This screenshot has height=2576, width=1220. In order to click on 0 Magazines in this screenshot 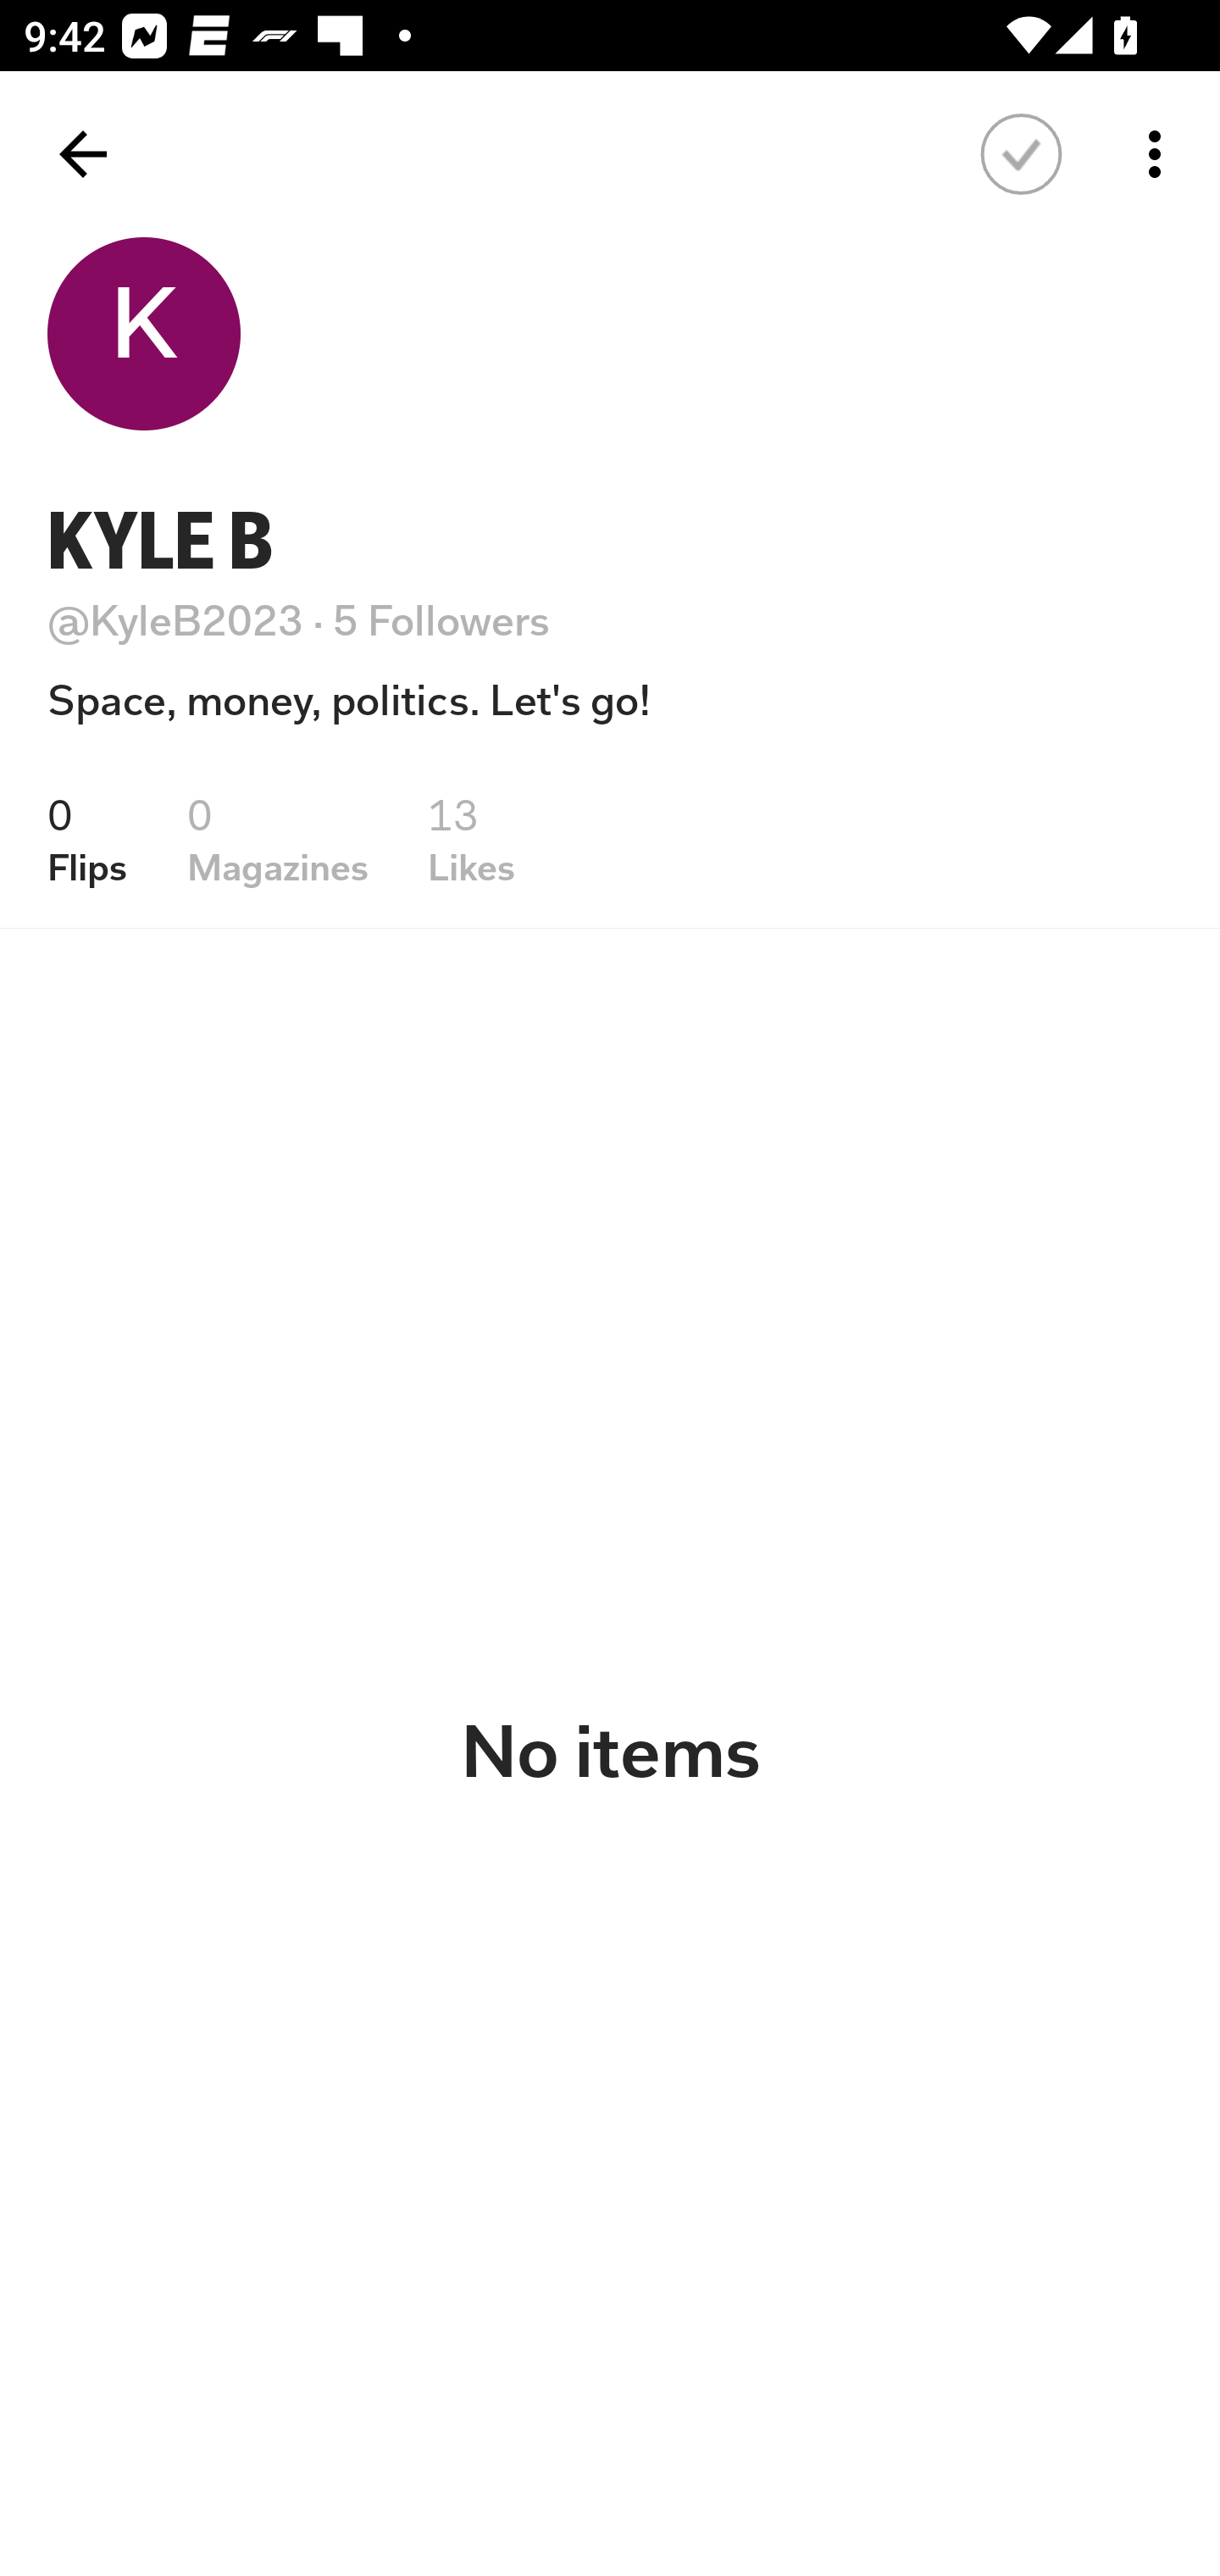, I will do `click(277, 839)`.